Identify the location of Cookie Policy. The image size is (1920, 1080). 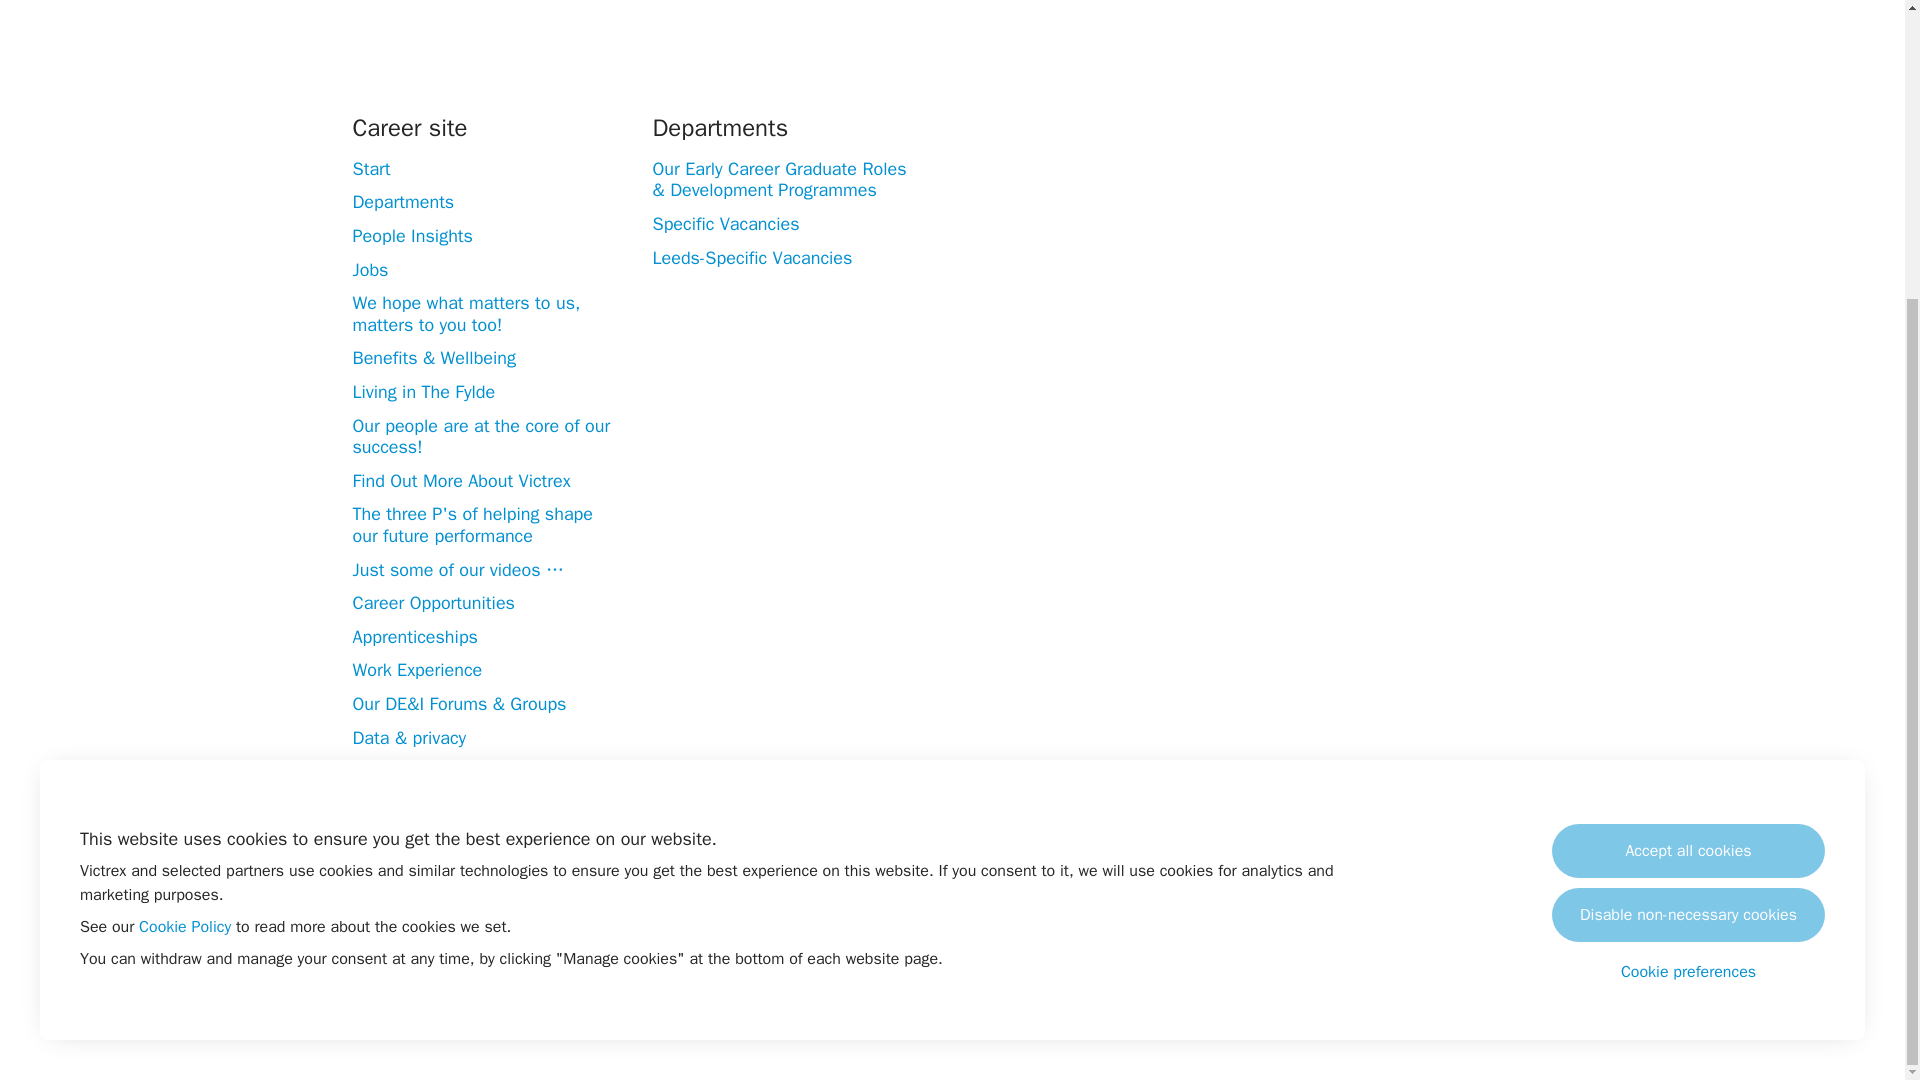
(184, 526).